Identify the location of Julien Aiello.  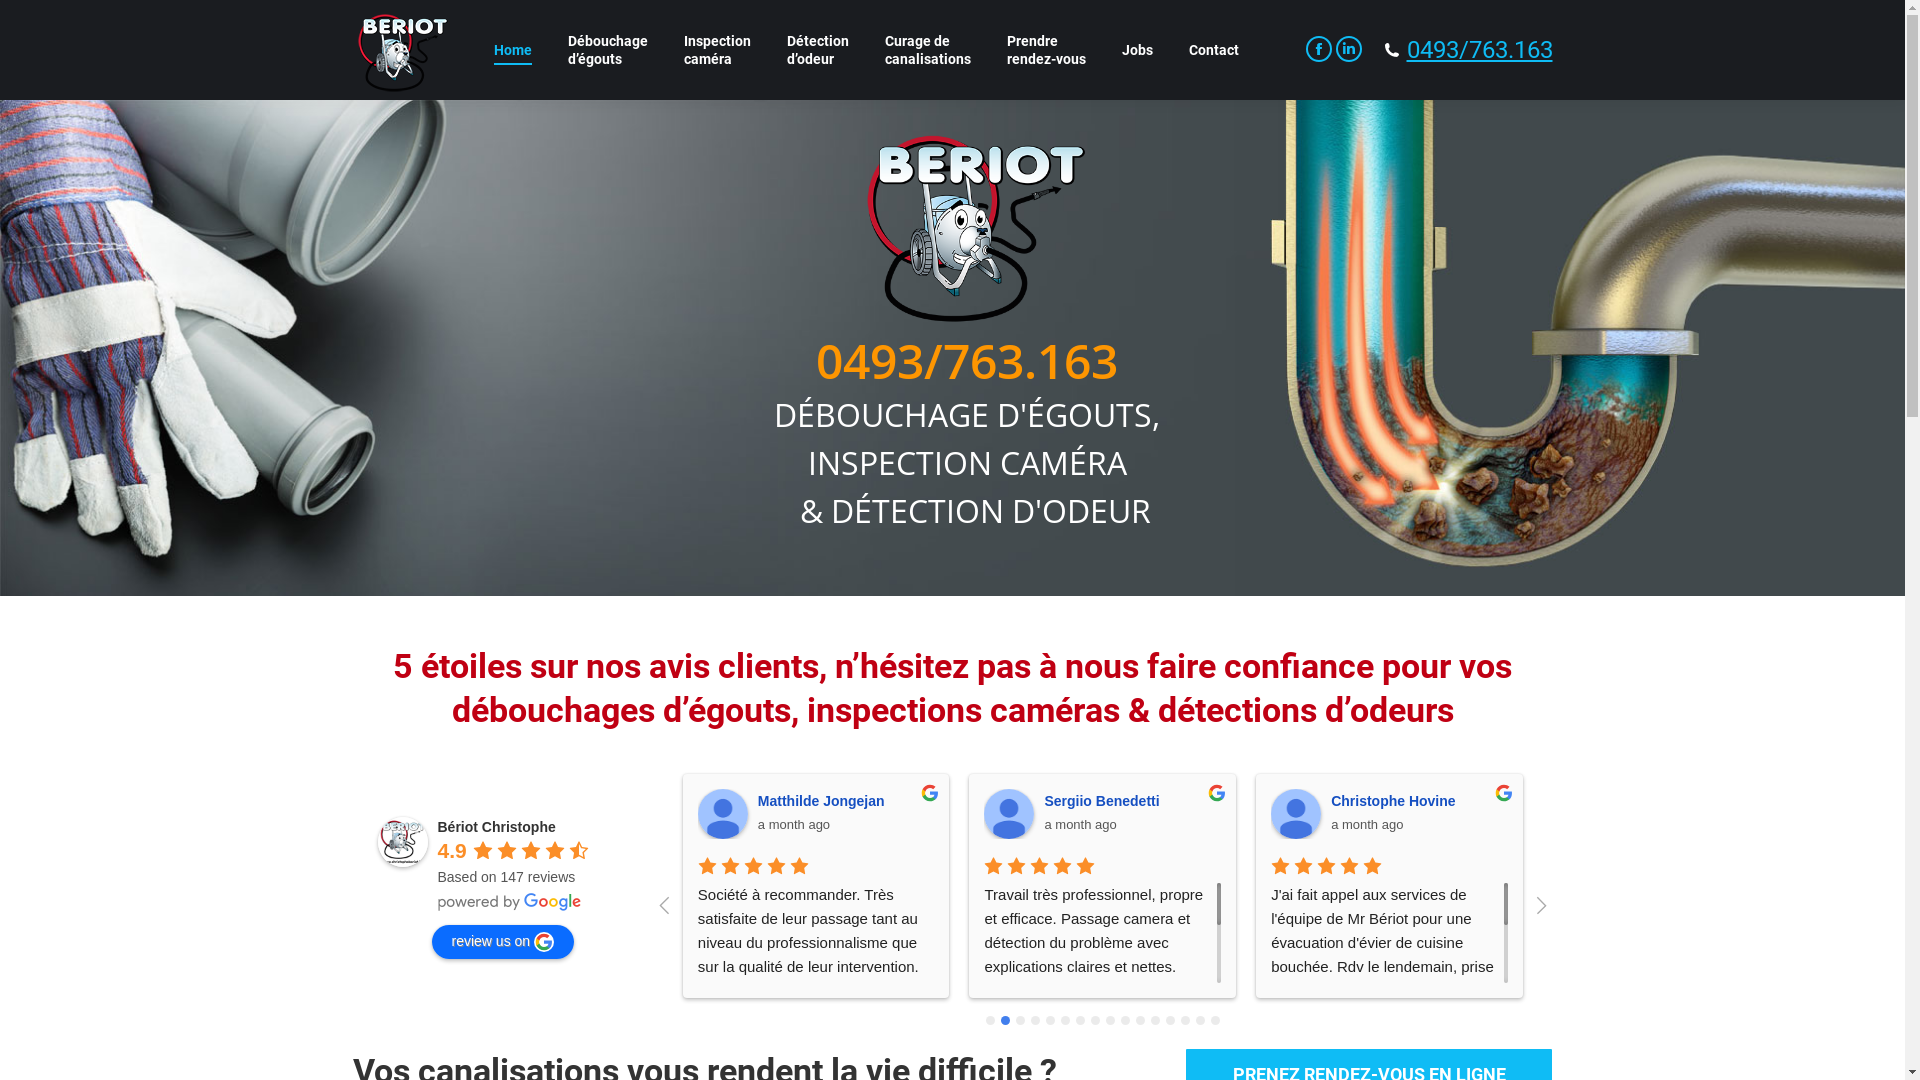
(1869, 814).